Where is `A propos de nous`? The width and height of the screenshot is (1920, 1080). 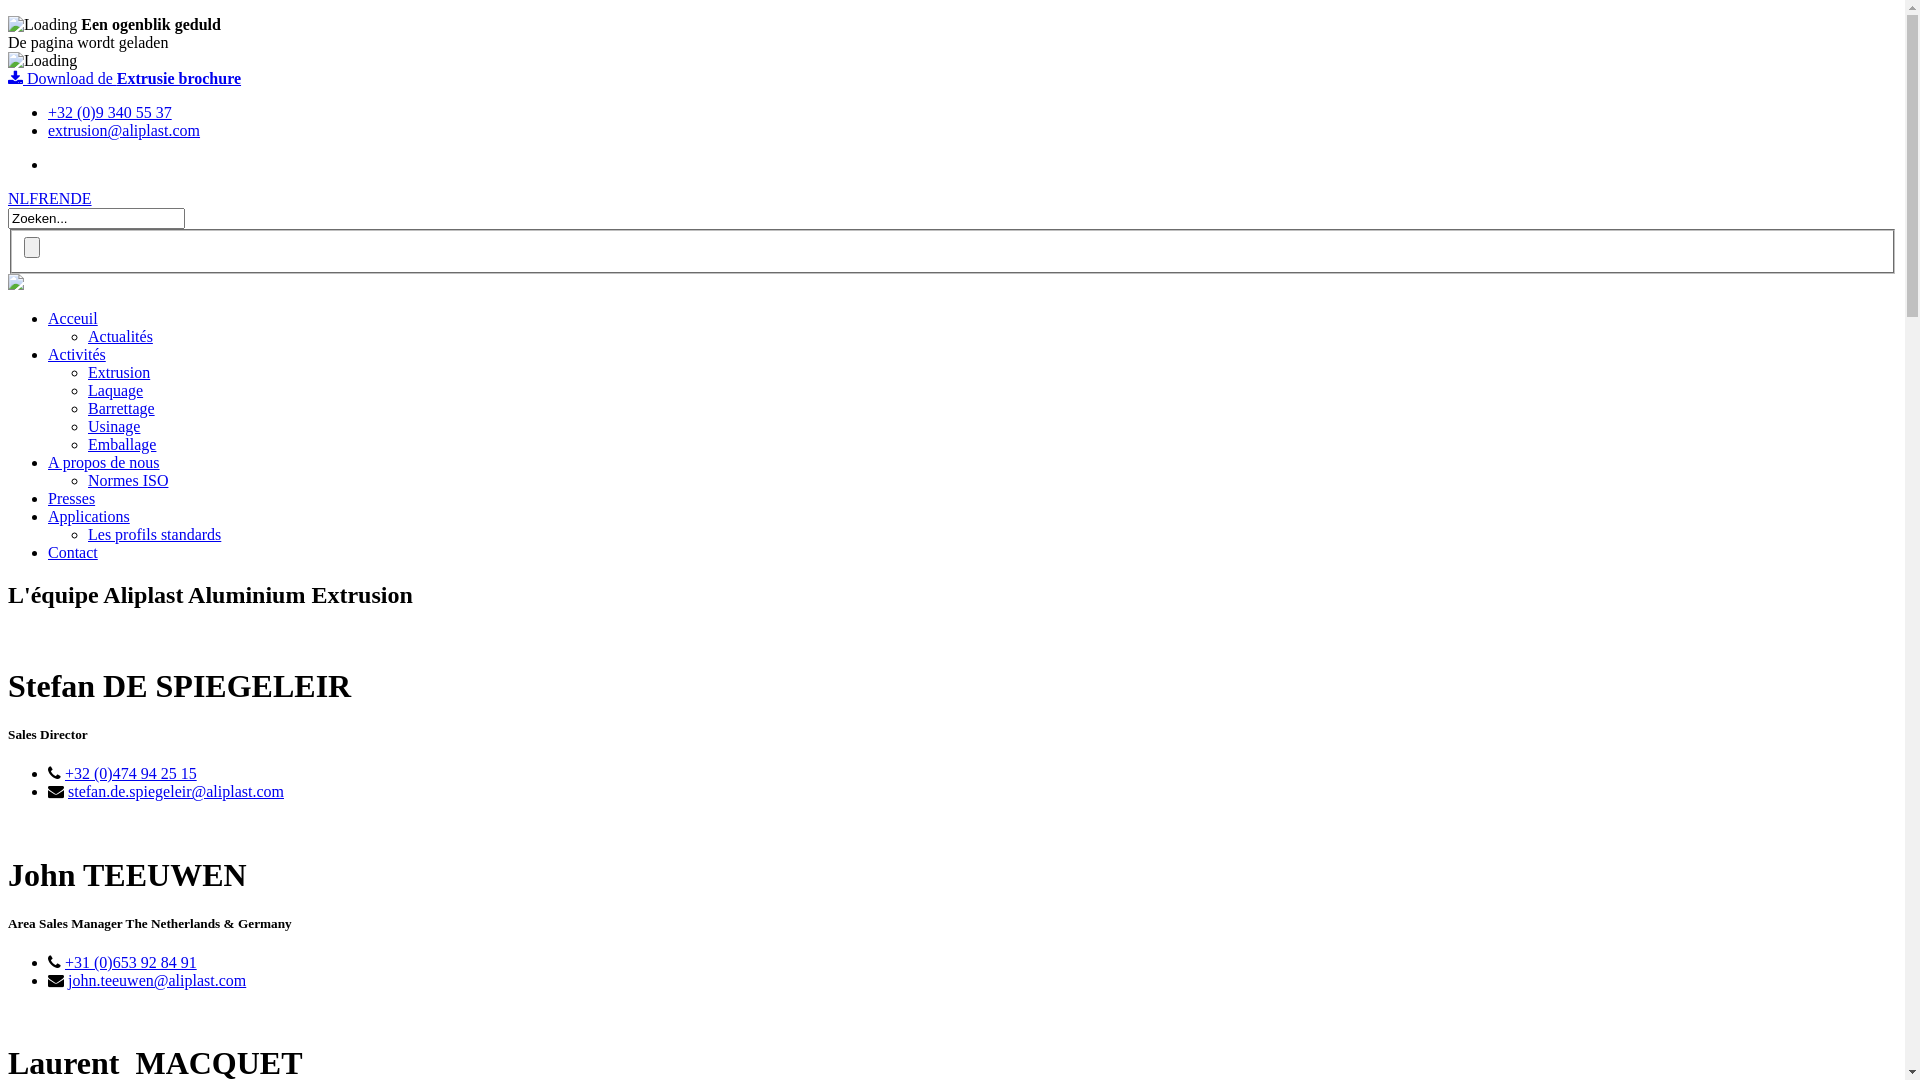 A propos de nous is located at coordinates (104, 462).